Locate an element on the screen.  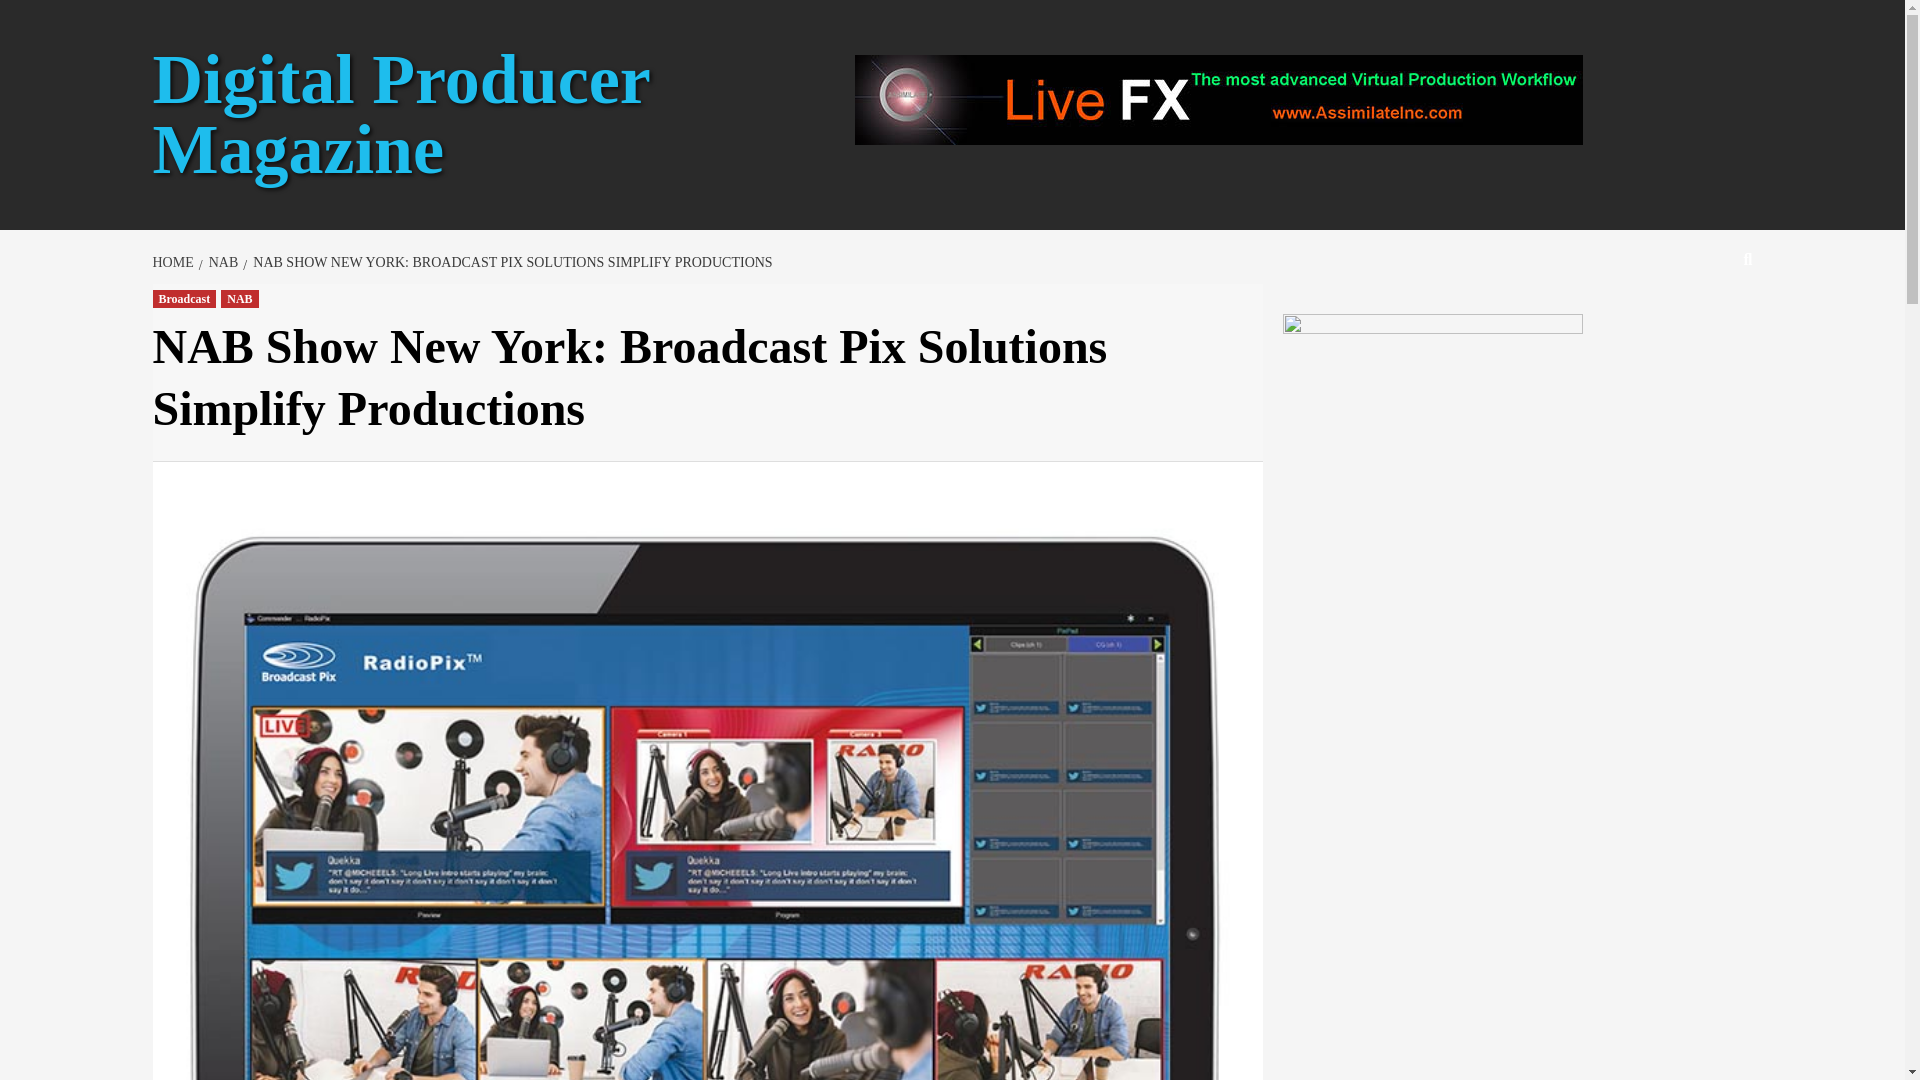
Broadcast is located at coordinates (183, 298).